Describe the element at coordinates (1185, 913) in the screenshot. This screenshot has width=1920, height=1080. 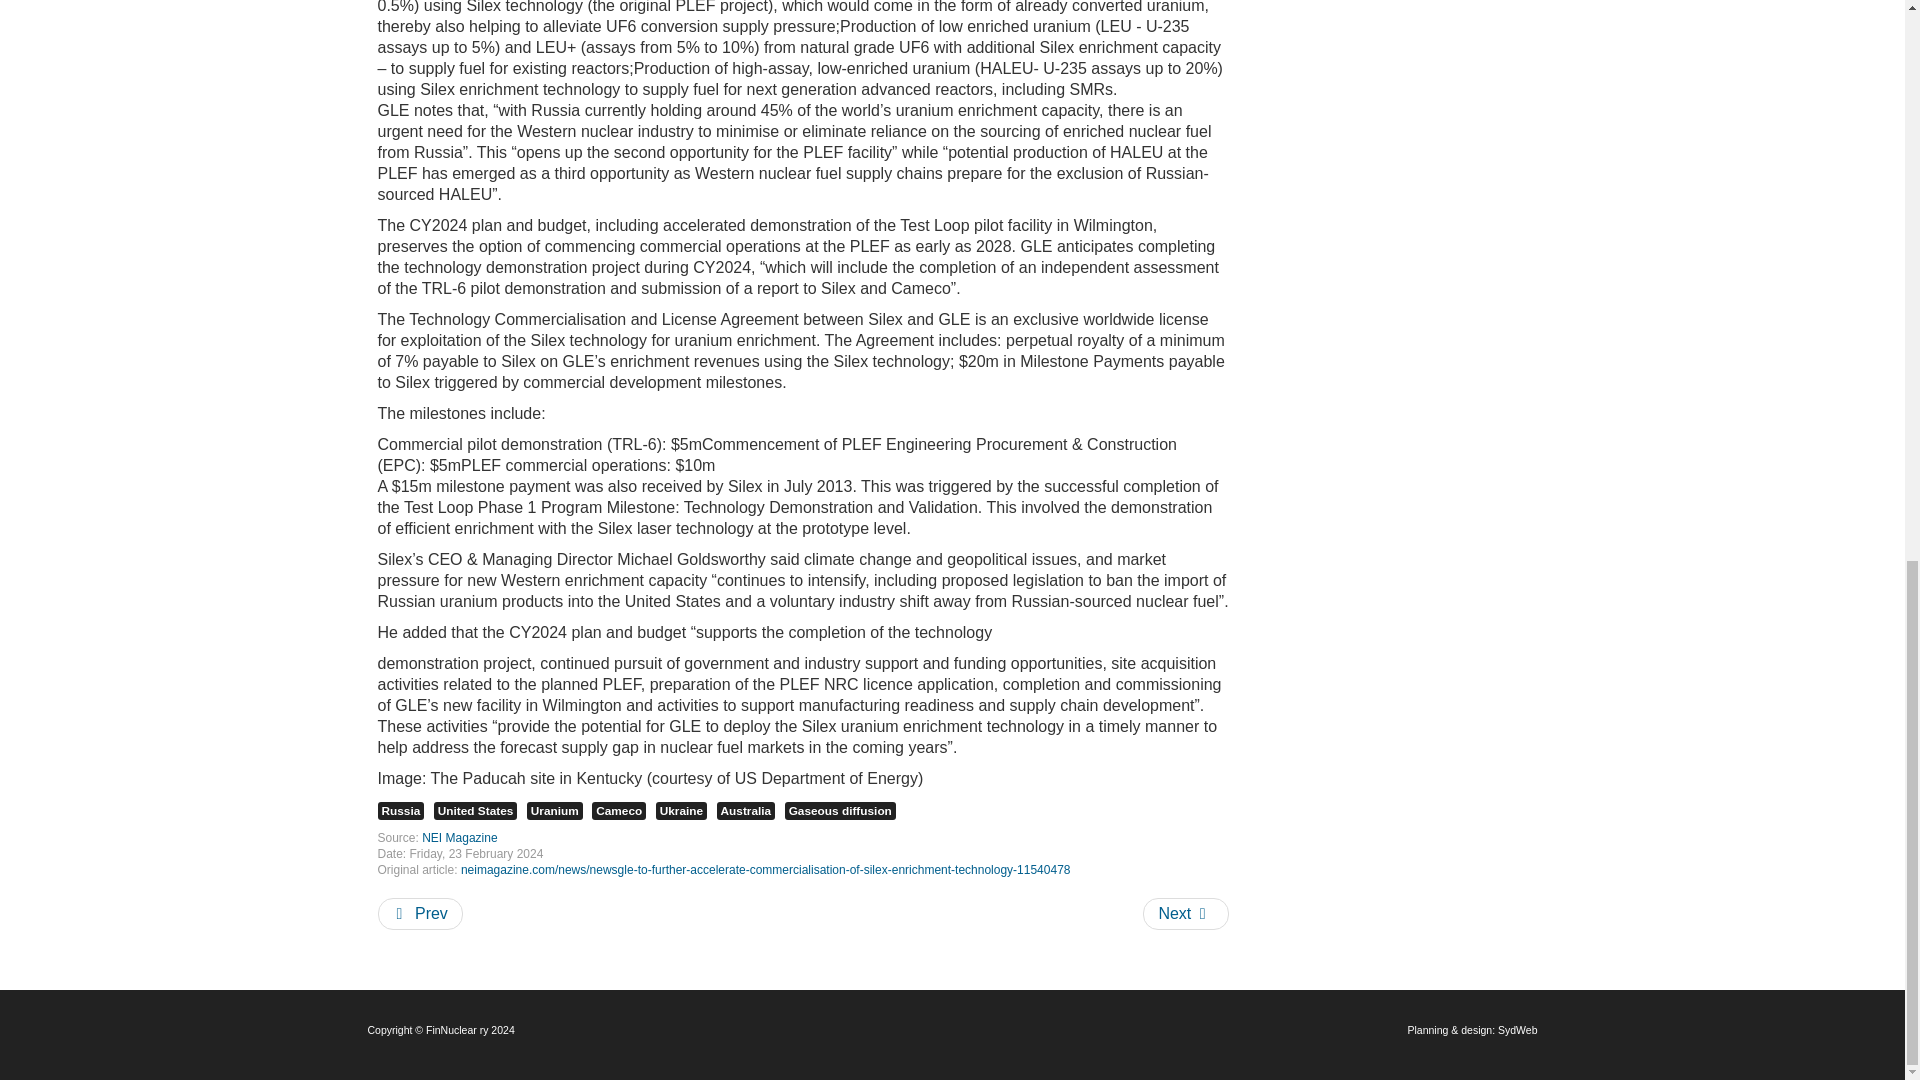
I see `Next` at that location.